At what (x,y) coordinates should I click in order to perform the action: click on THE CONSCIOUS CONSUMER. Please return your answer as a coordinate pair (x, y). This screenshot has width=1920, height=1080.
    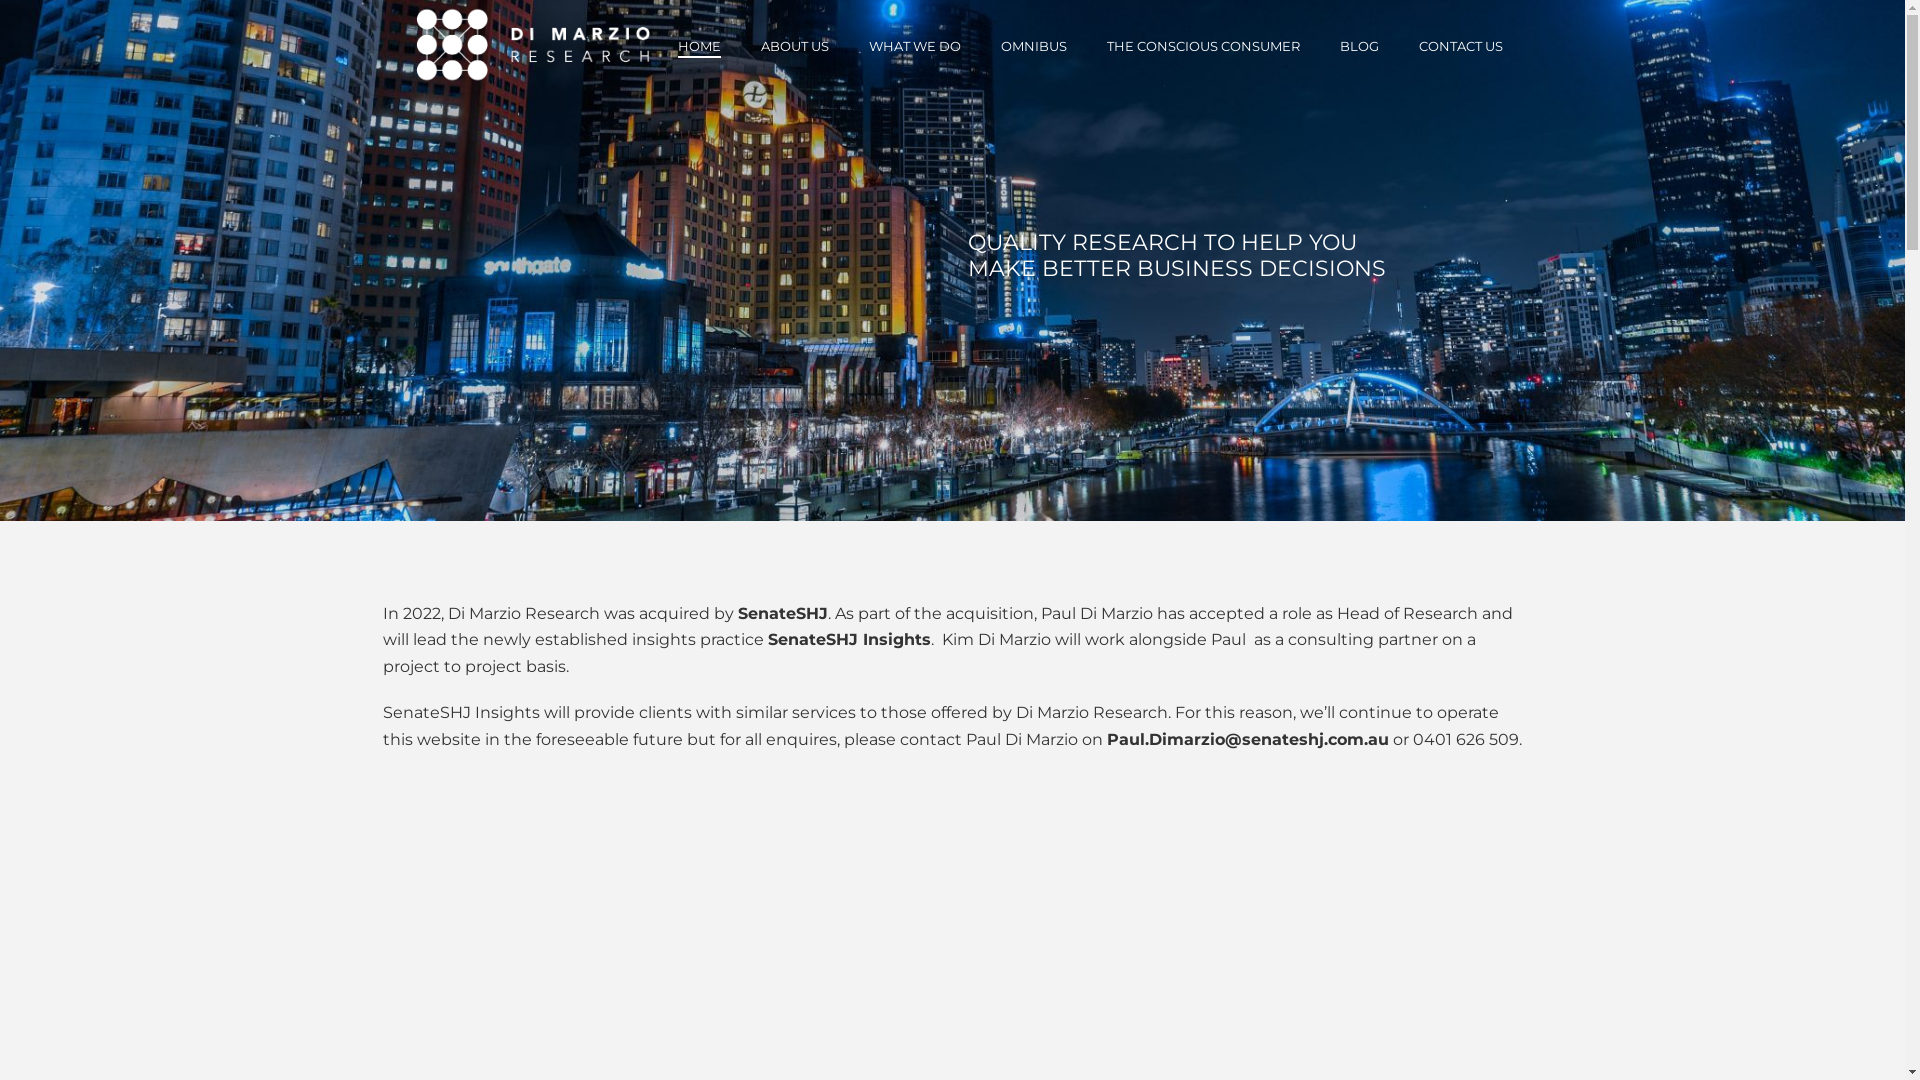
    Looking at the image, I should click on (1202, 46).